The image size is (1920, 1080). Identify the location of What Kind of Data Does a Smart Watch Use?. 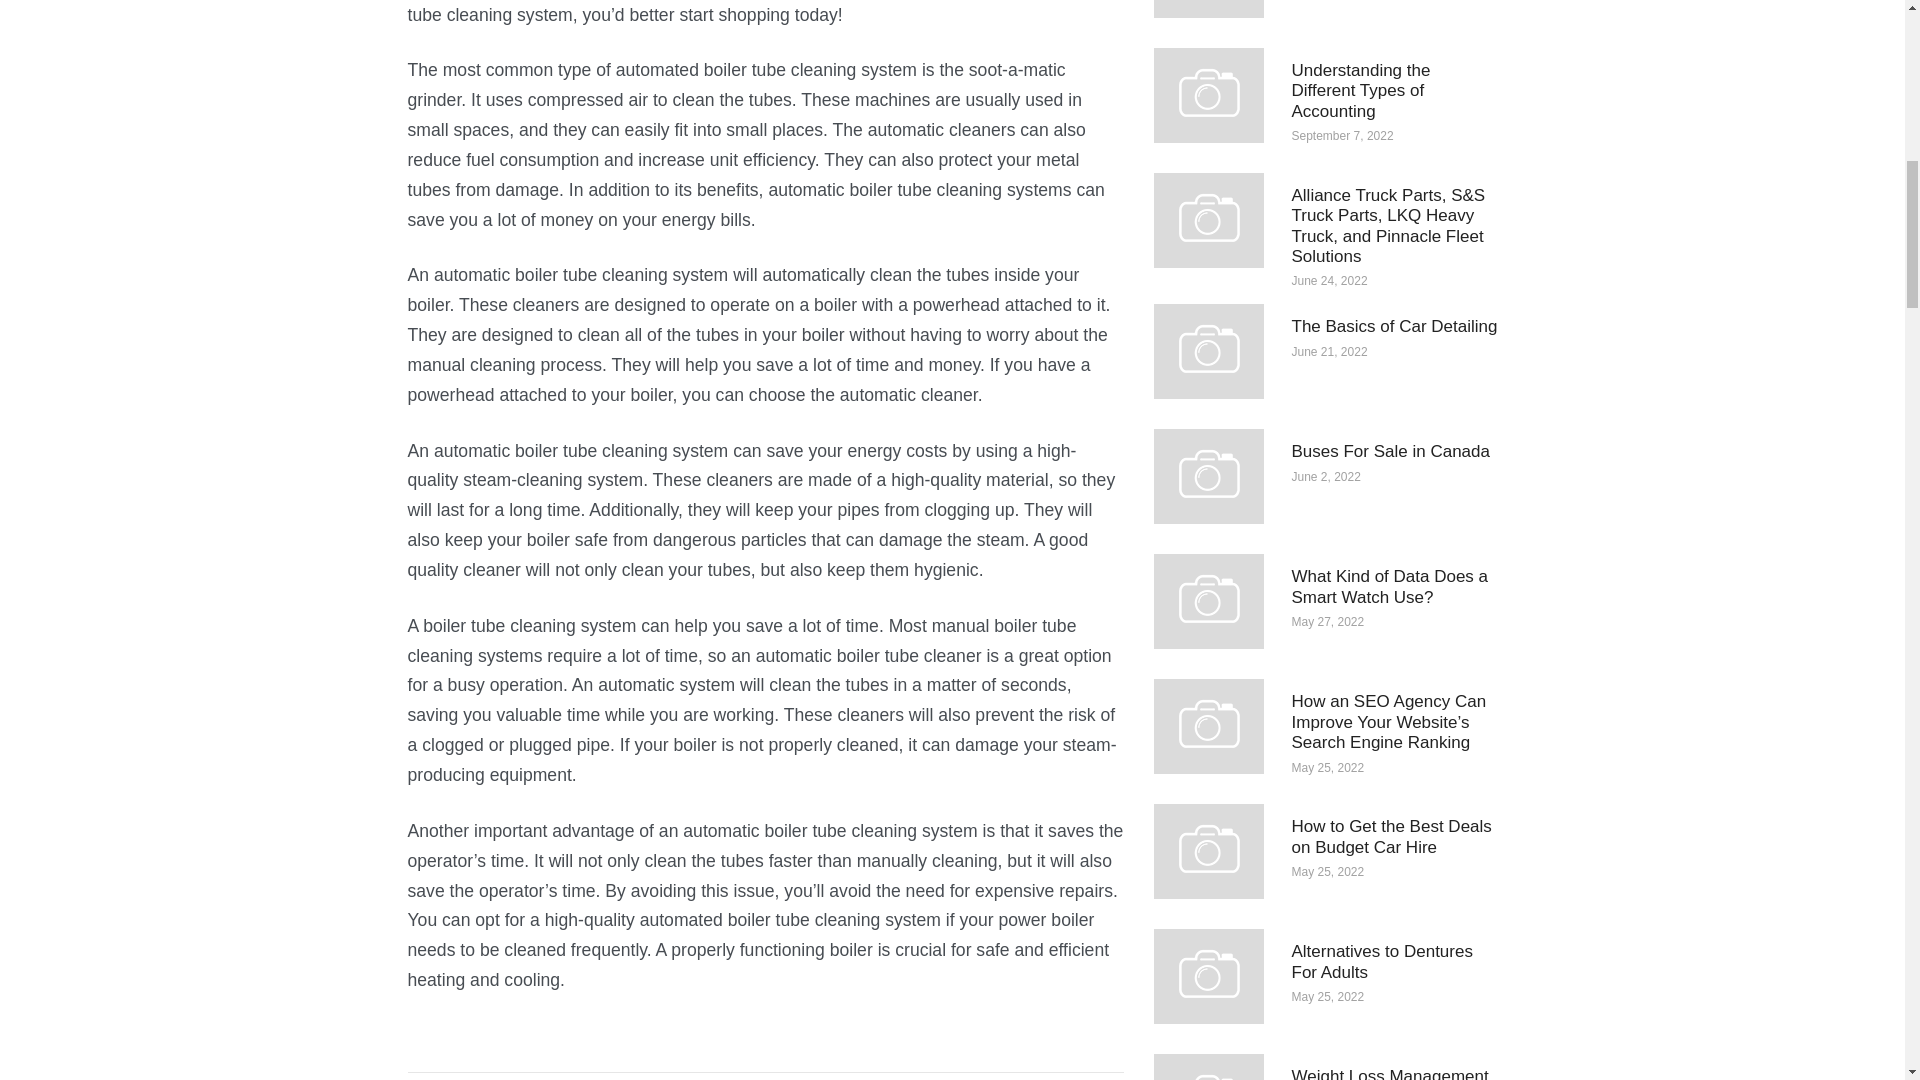
(1390, 586).